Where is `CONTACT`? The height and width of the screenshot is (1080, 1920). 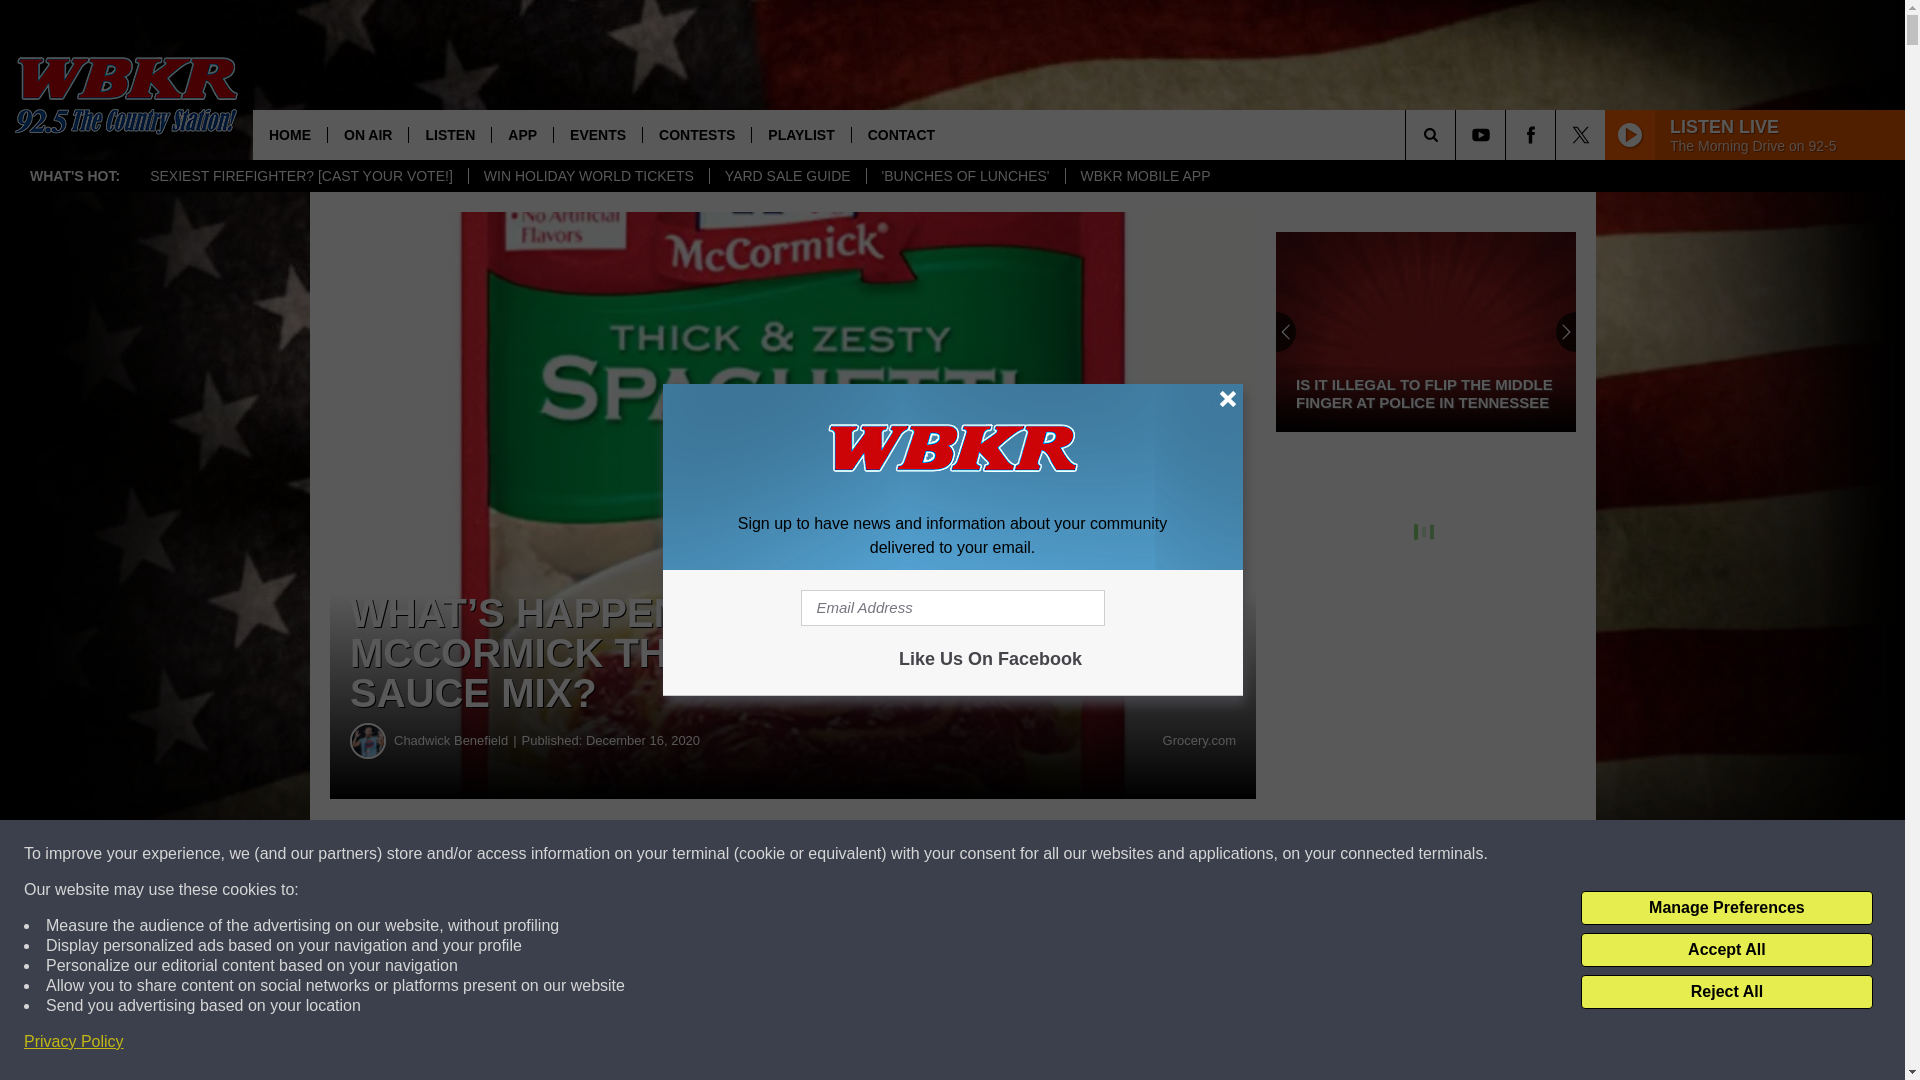
CONTACT is located at coordinates (900, 134).